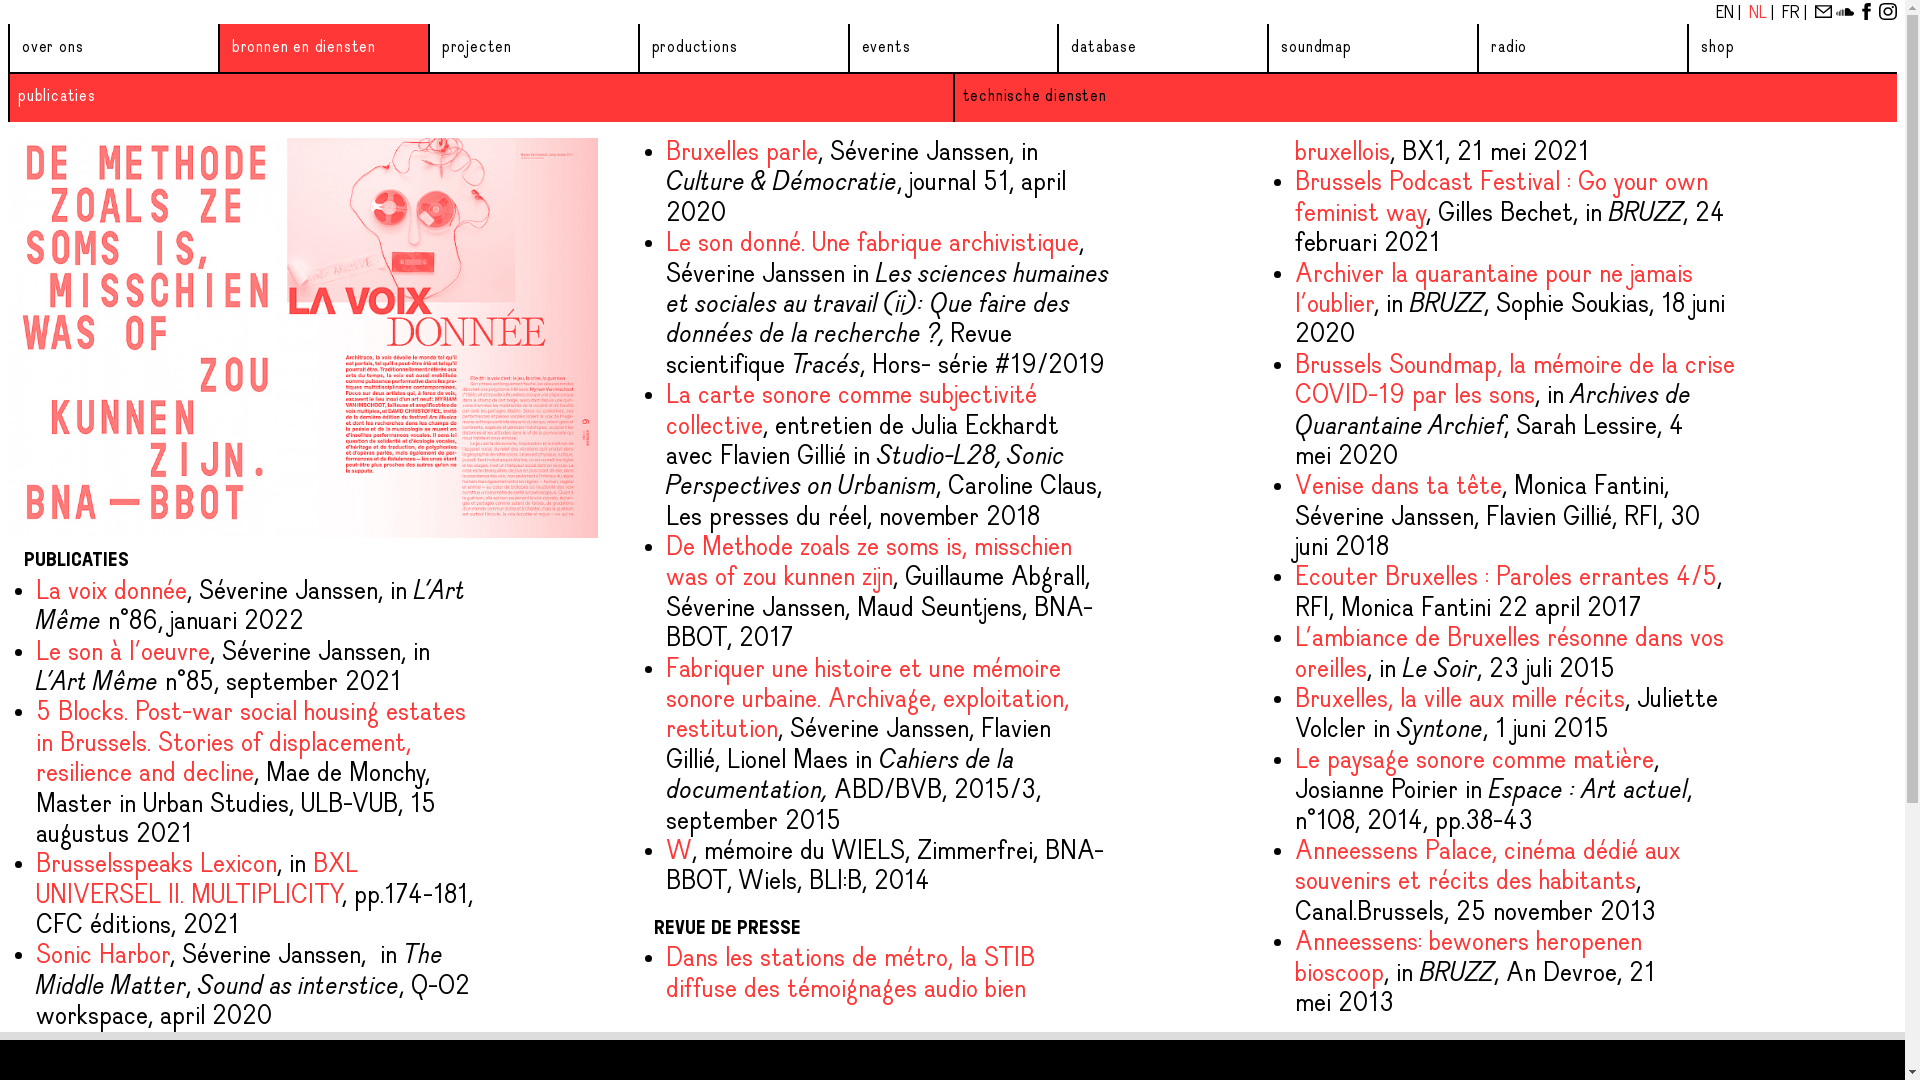  Describe the element at coordinates (1727, 14) in the screenshot. I see `EN` at that location.